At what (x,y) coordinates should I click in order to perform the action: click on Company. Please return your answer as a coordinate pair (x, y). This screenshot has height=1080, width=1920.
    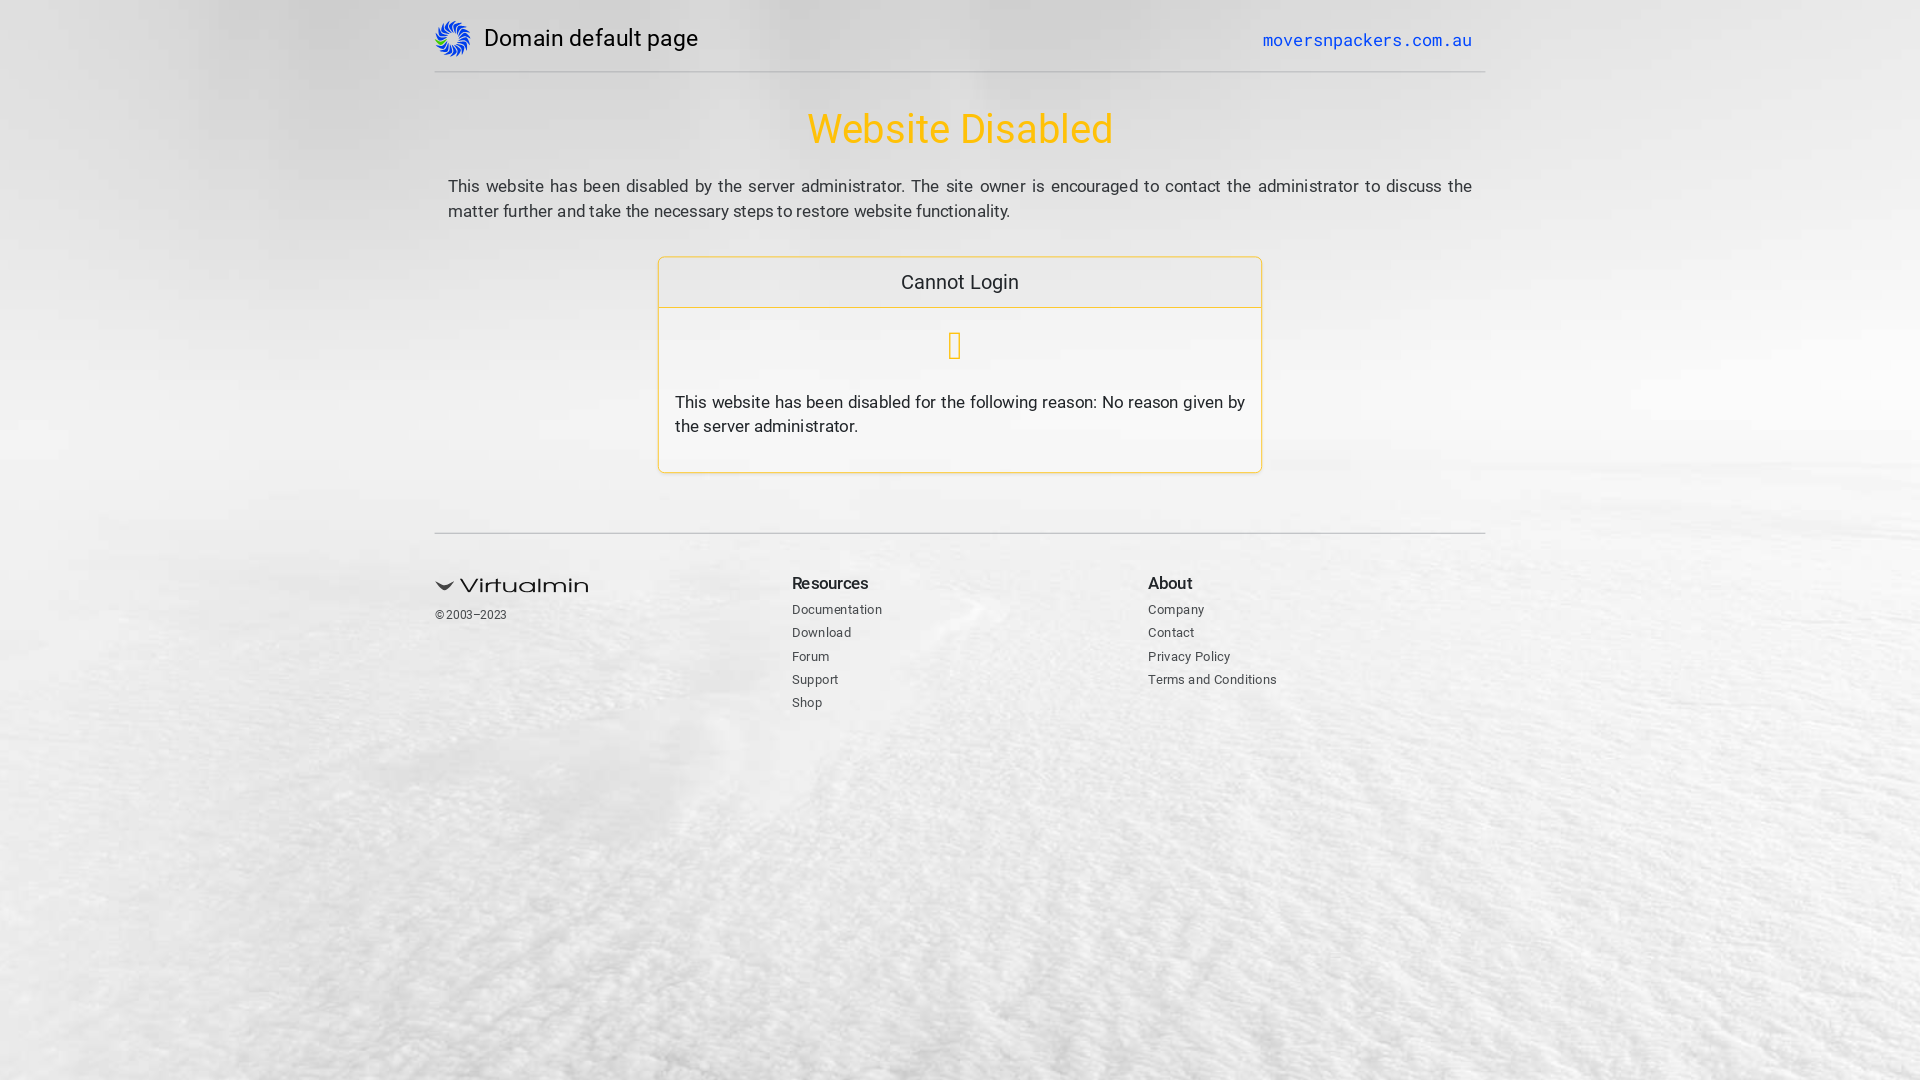
    Looking at the image, I should click on (1182, 612).